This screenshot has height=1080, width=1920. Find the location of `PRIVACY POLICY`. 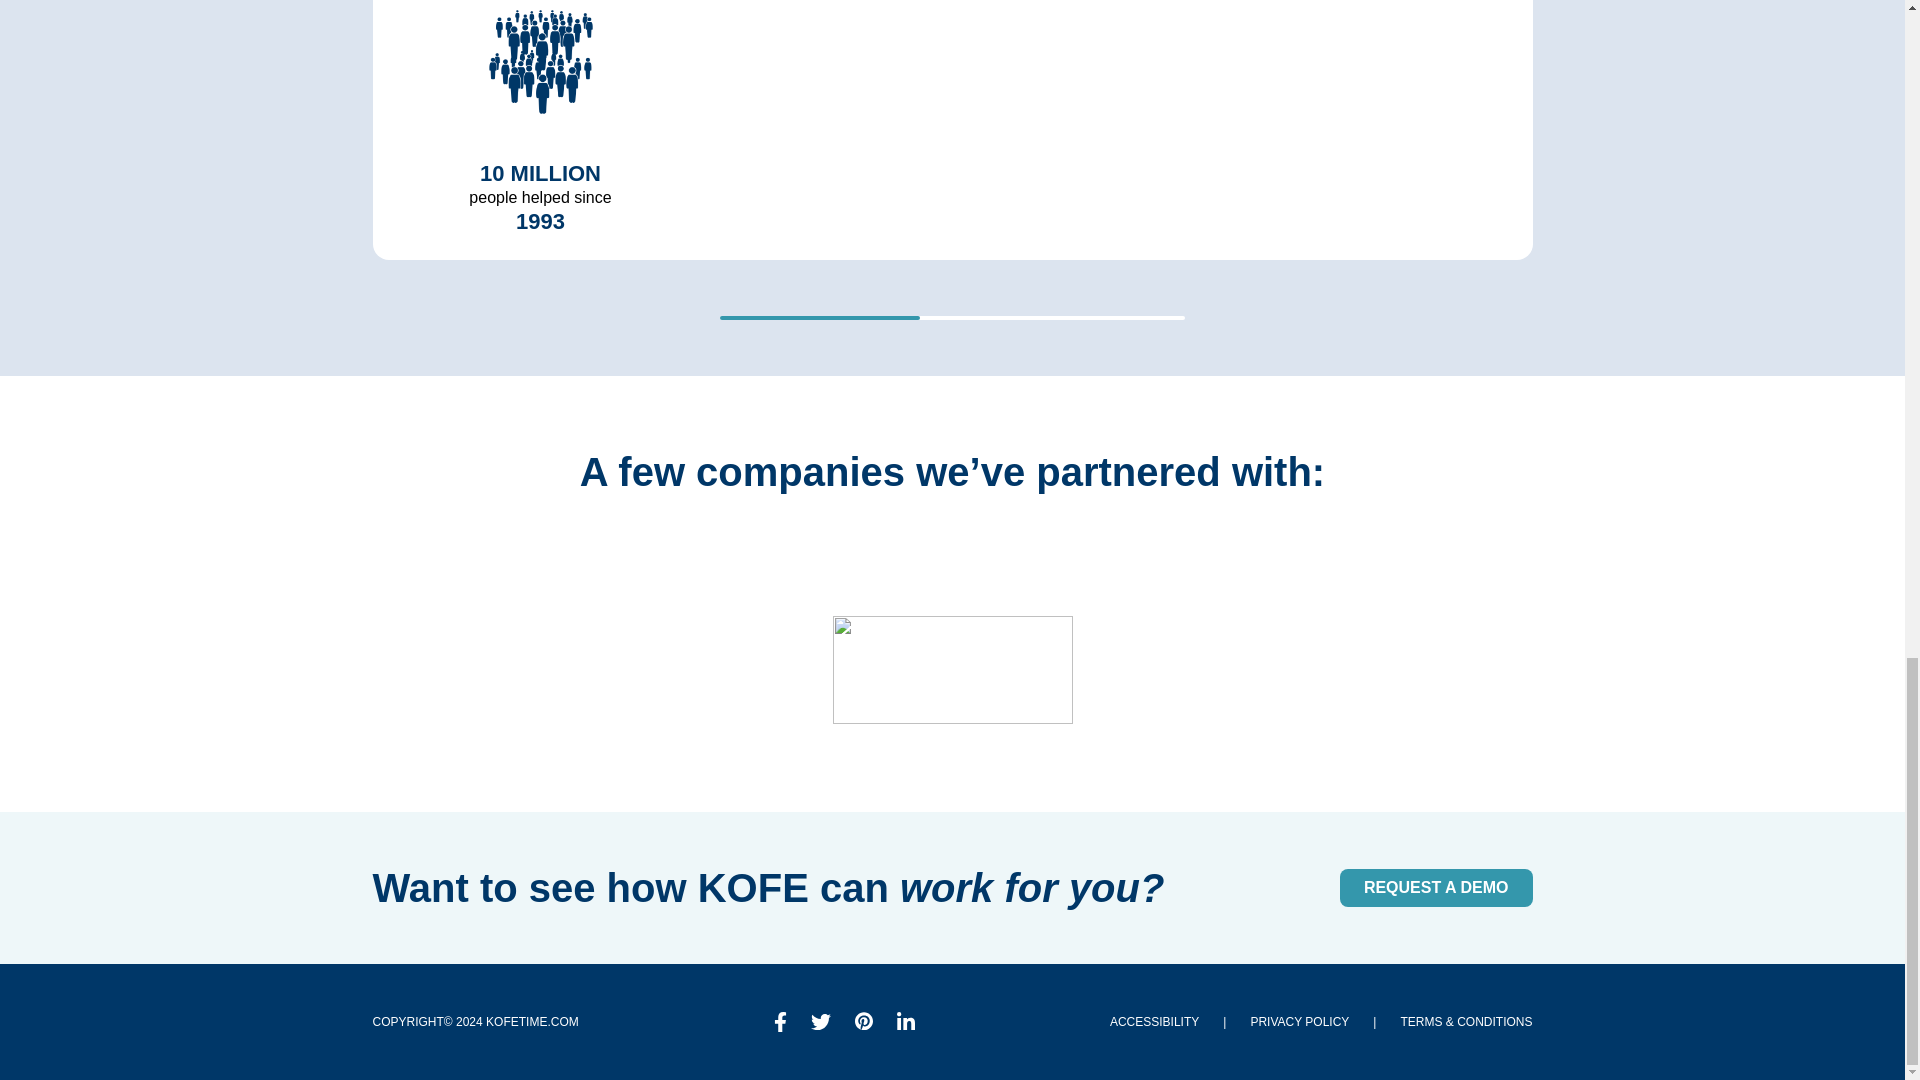

PRIVACY POLICY is located at coordinates (1299, 1022).